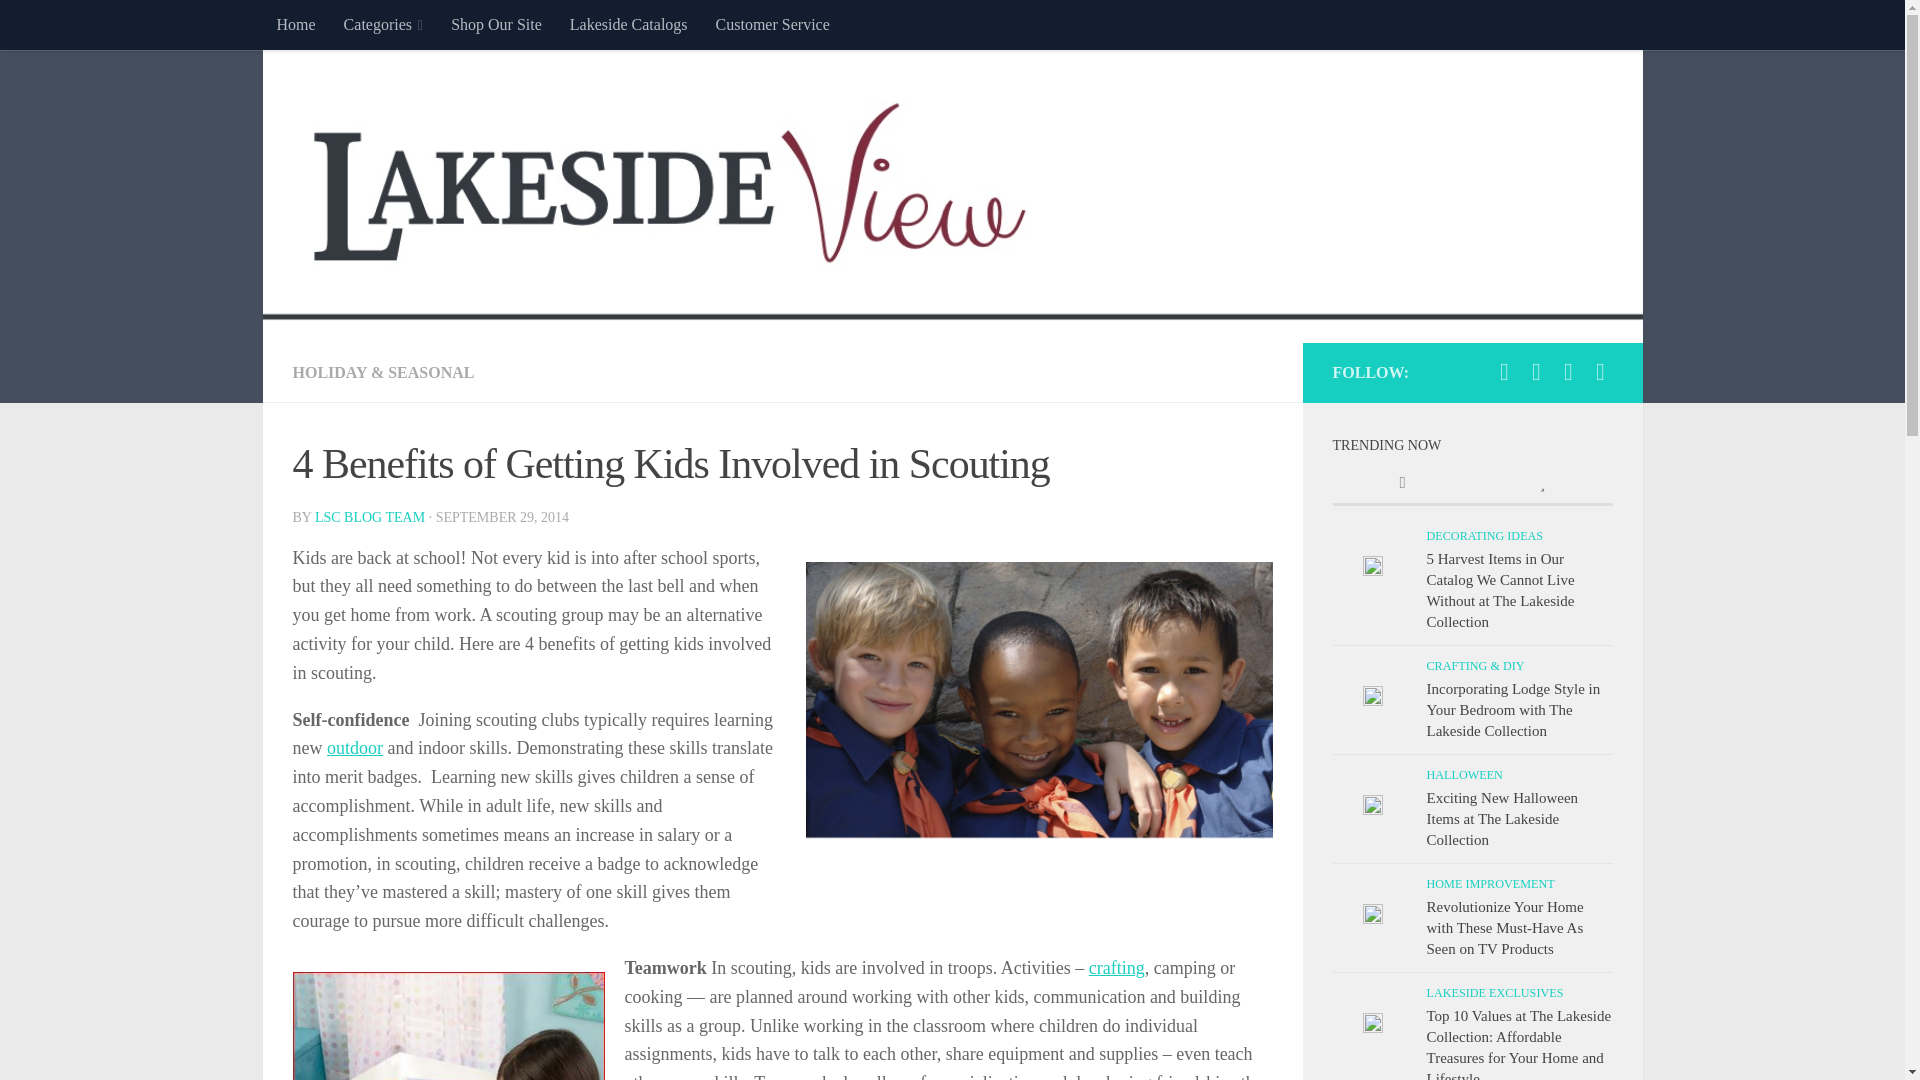  What do you see at coordinates (1402, 484) in the screenshot?
I see `Recent Posts` at bounding box center [1402, 484].